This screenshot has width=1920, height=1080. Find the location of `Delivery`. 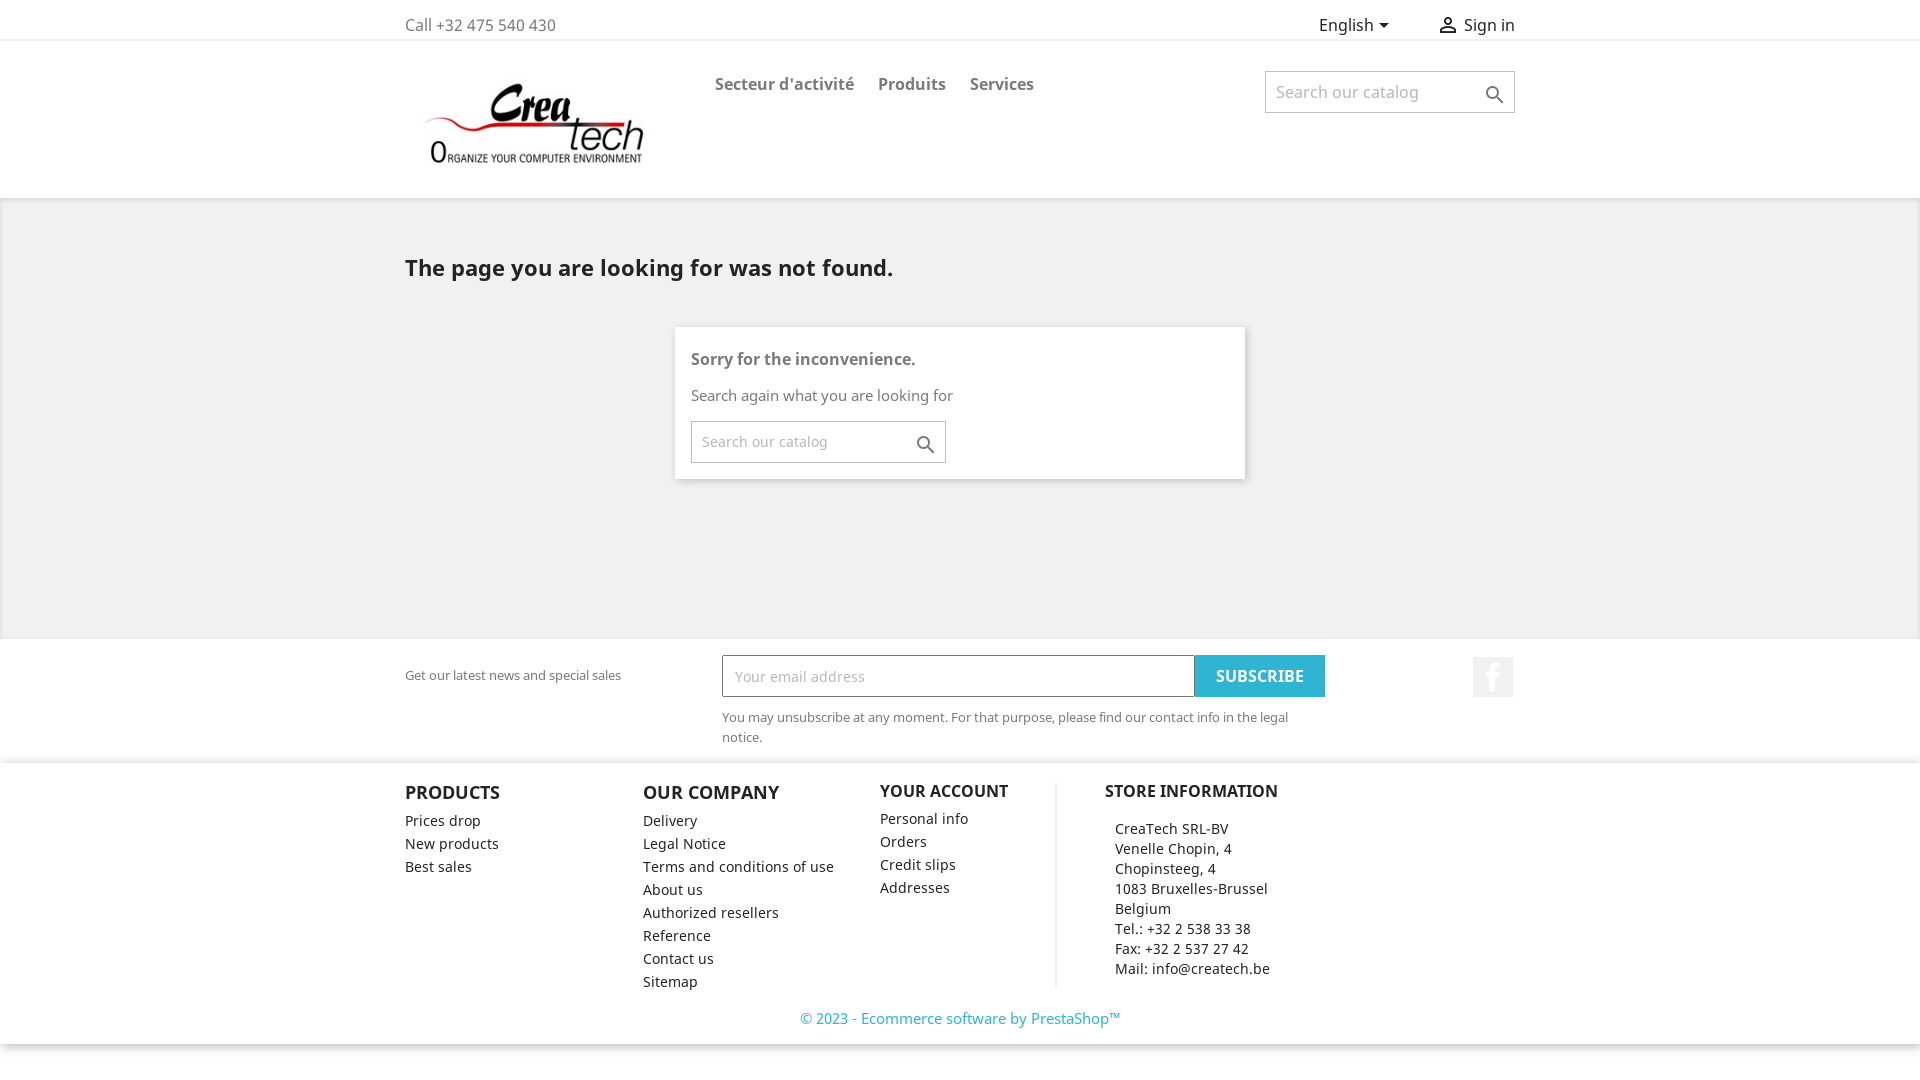

Delivery is located at coordinates (669, 820).